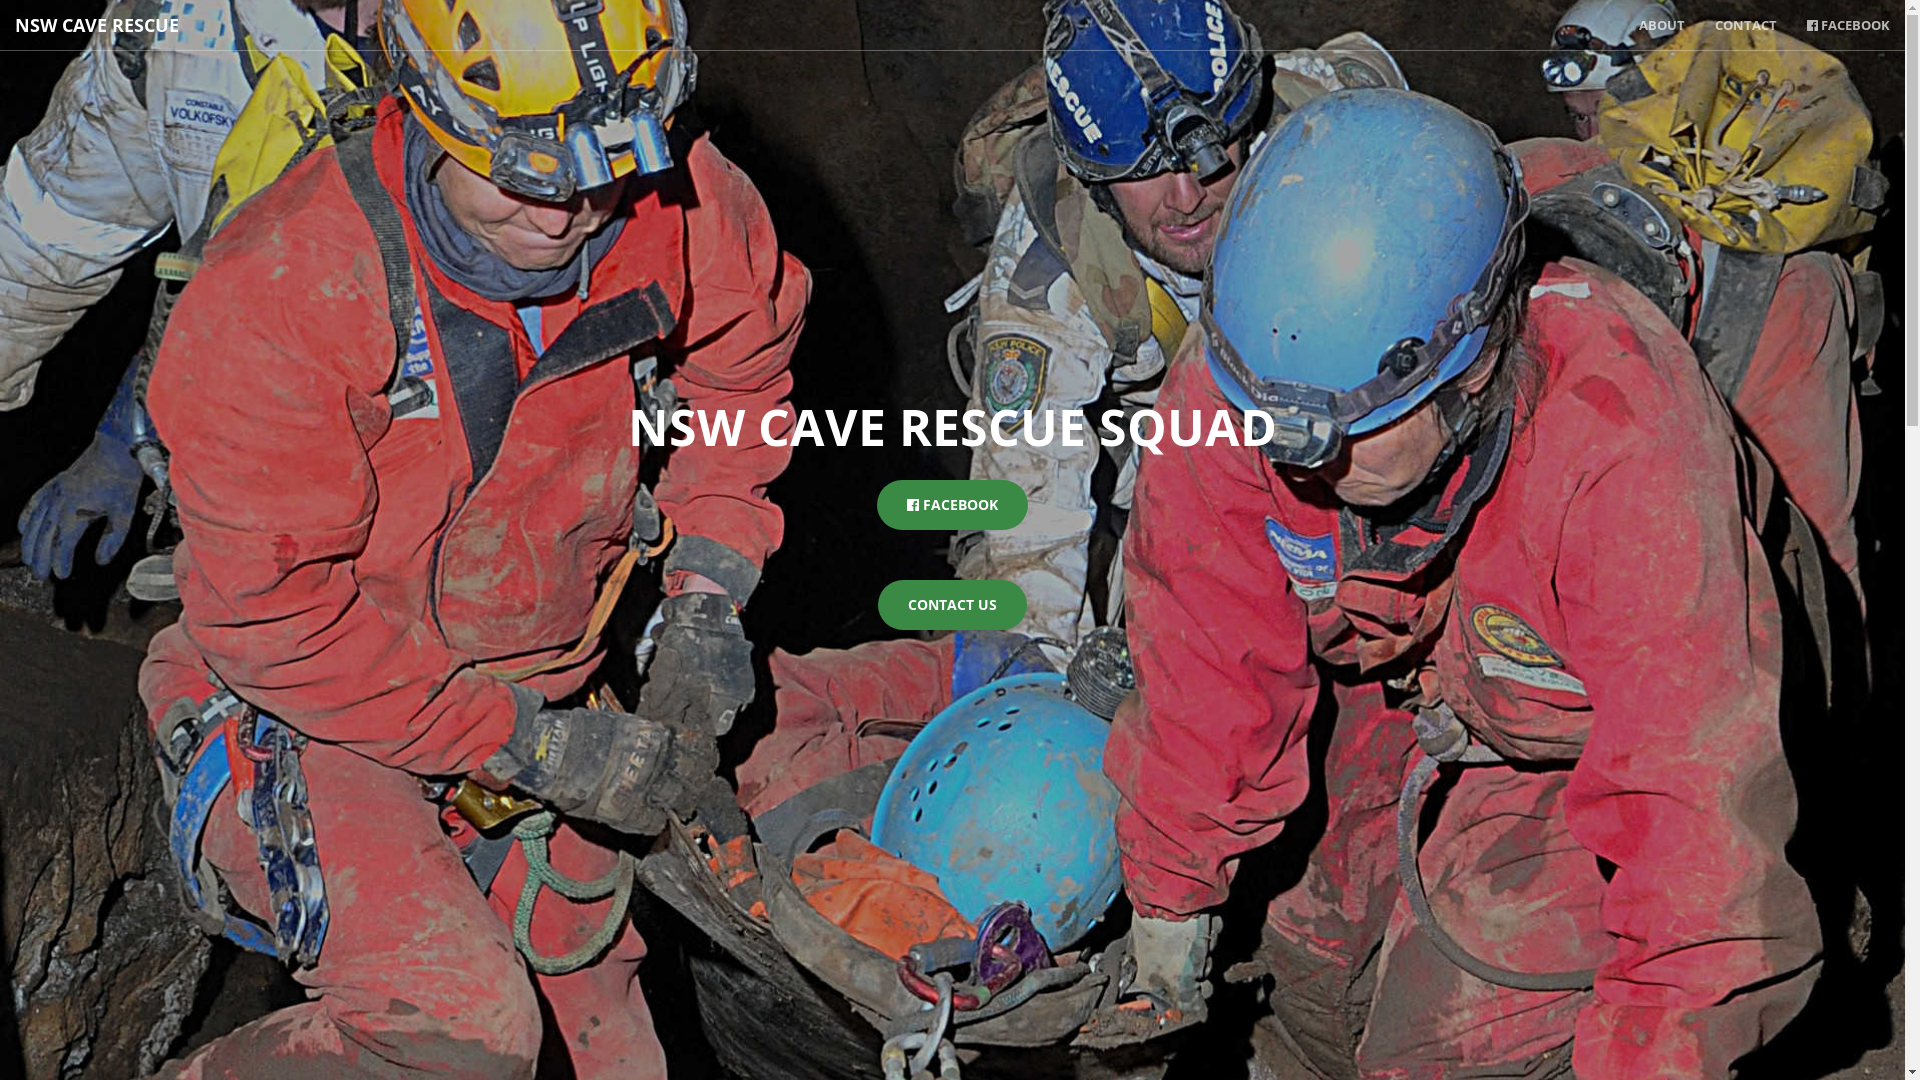 The height and width of the screenshot is (1080, 1920). Describe the element at coordinates (952, 505) in the screenshot. I see `FACEBOOK` at that location.